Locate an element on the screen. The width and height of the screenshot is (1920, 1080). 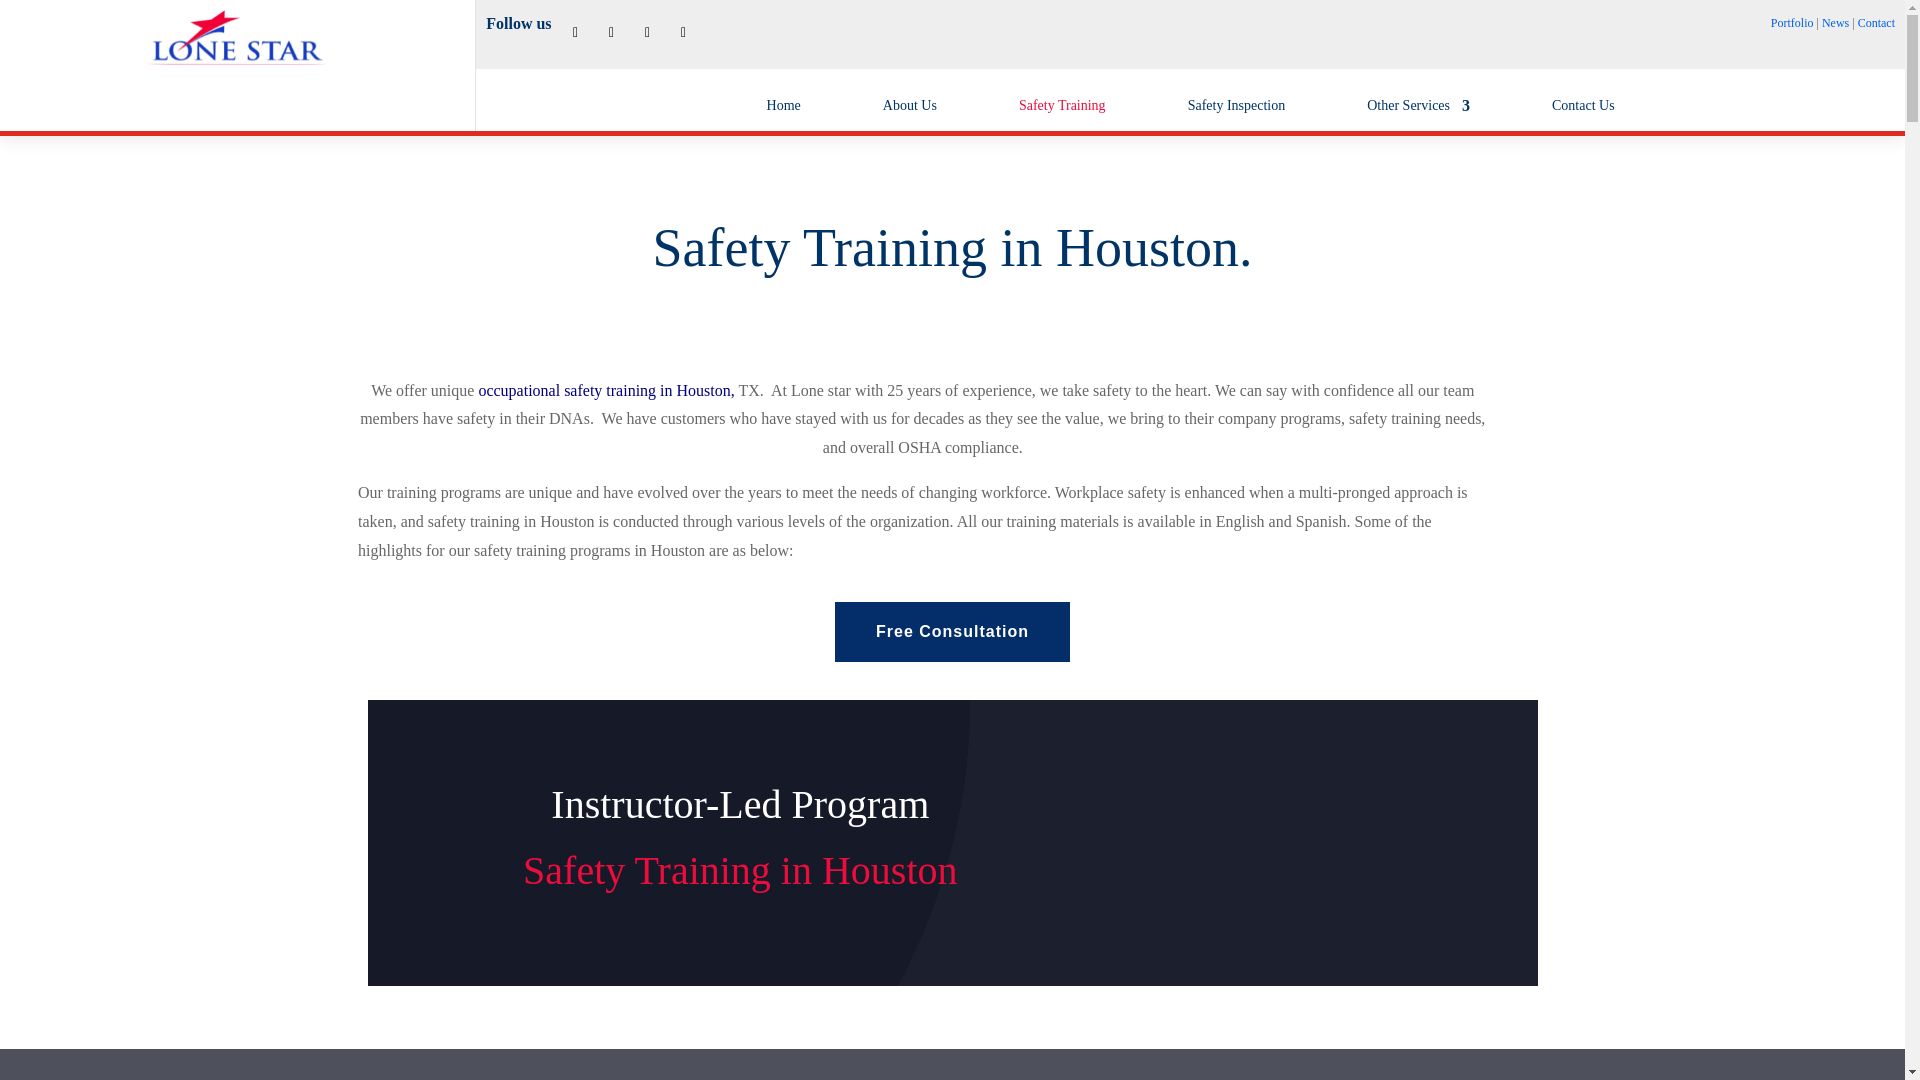
Safety Inspection is located at coordinates (1237, 100).